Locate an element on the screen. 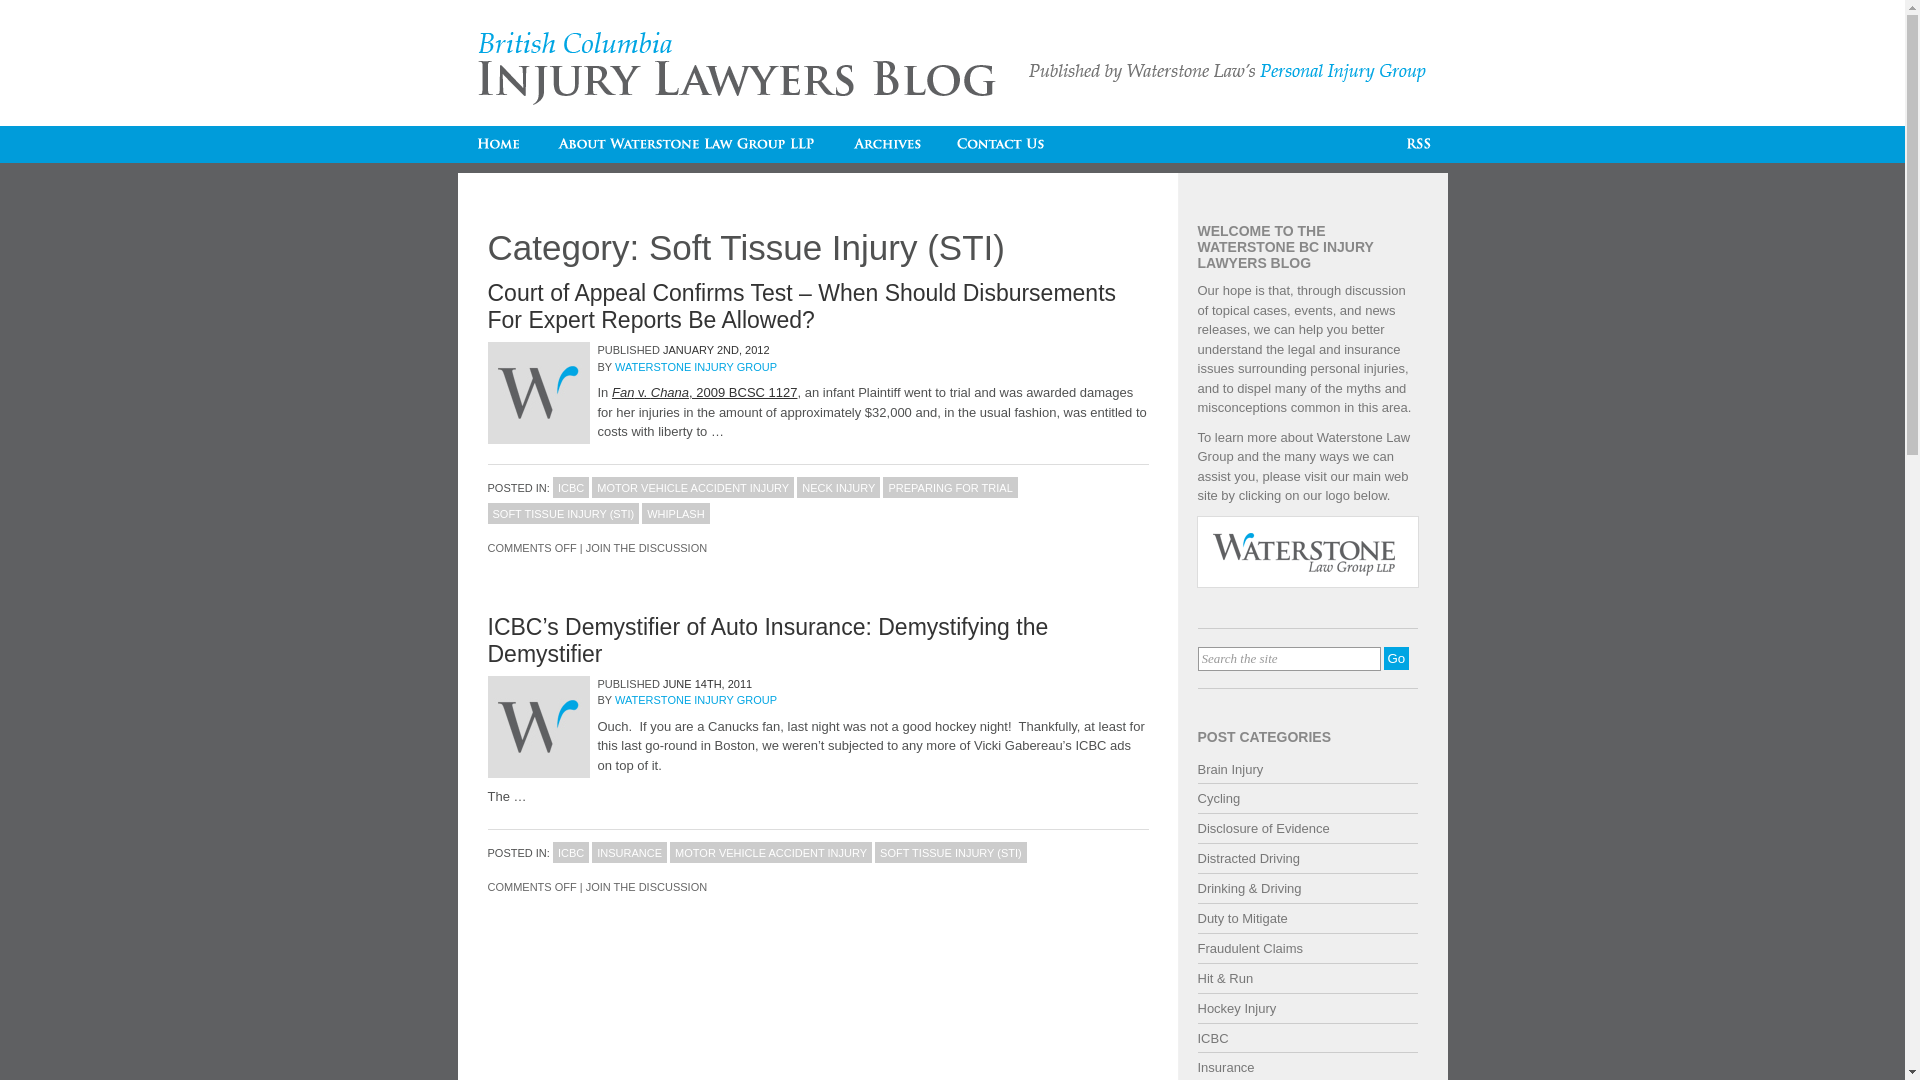 The width and height of the screenshot is (1920, 1080). WHIPLASH is located at coordinates (676, 512).